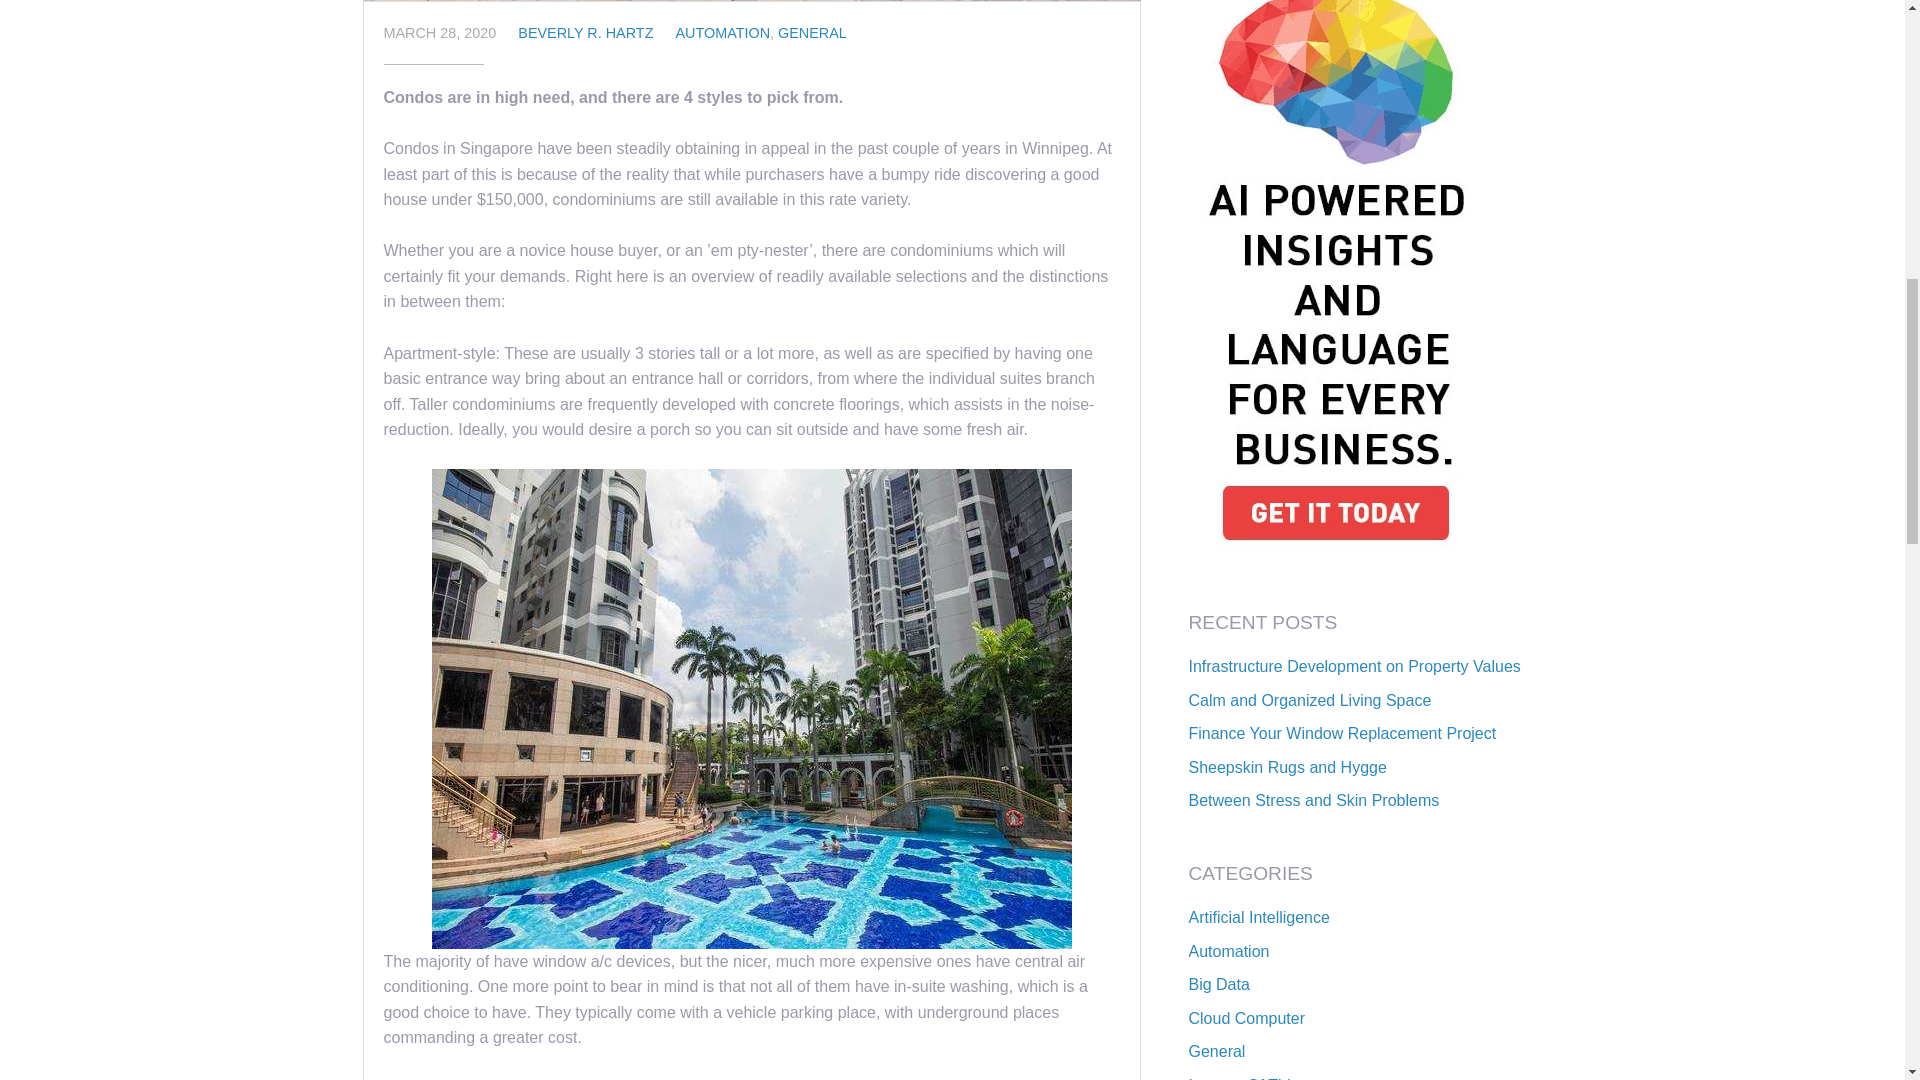 The image size is (1920, 1080). What do you see at coordinates (1309, 700) in the screenshot?
I see `Calm and Organized Living Space` at bounding box center [1309, 700].